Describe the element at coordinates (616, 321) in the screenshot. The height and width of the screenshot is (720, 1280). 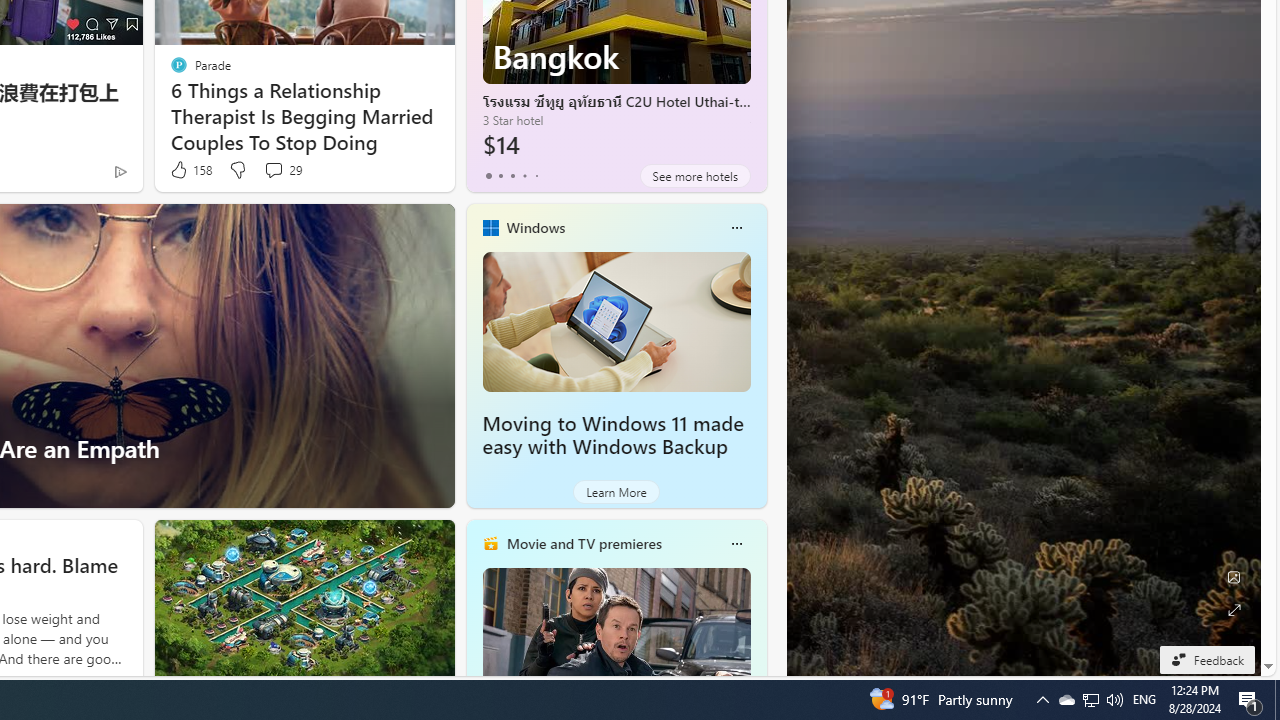
I see `Moving to Windows 11 made easy with Windows Backup` at that location.